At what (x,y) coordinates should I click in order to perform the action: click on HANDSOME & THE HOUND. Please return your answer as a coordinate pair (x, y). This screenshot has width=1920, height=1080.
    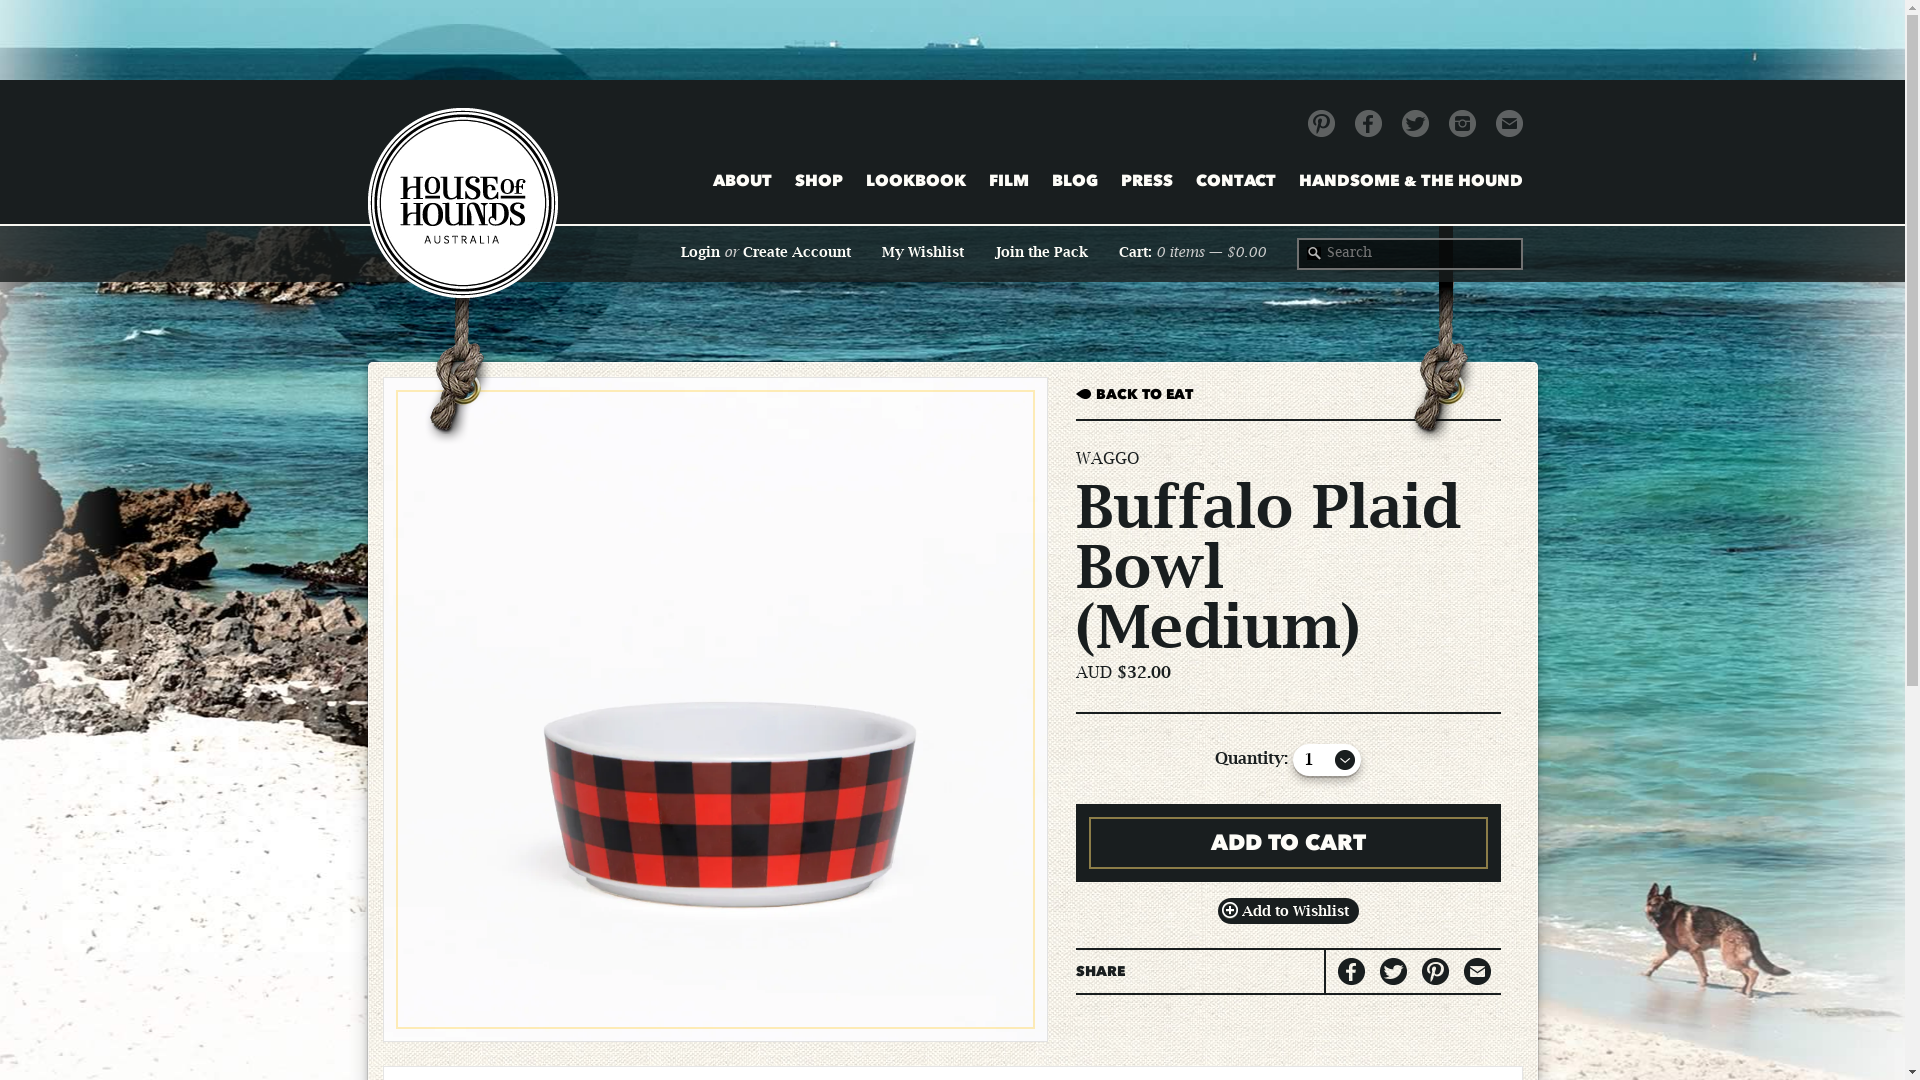
    Looking at the image, I should click on (1410, 180).